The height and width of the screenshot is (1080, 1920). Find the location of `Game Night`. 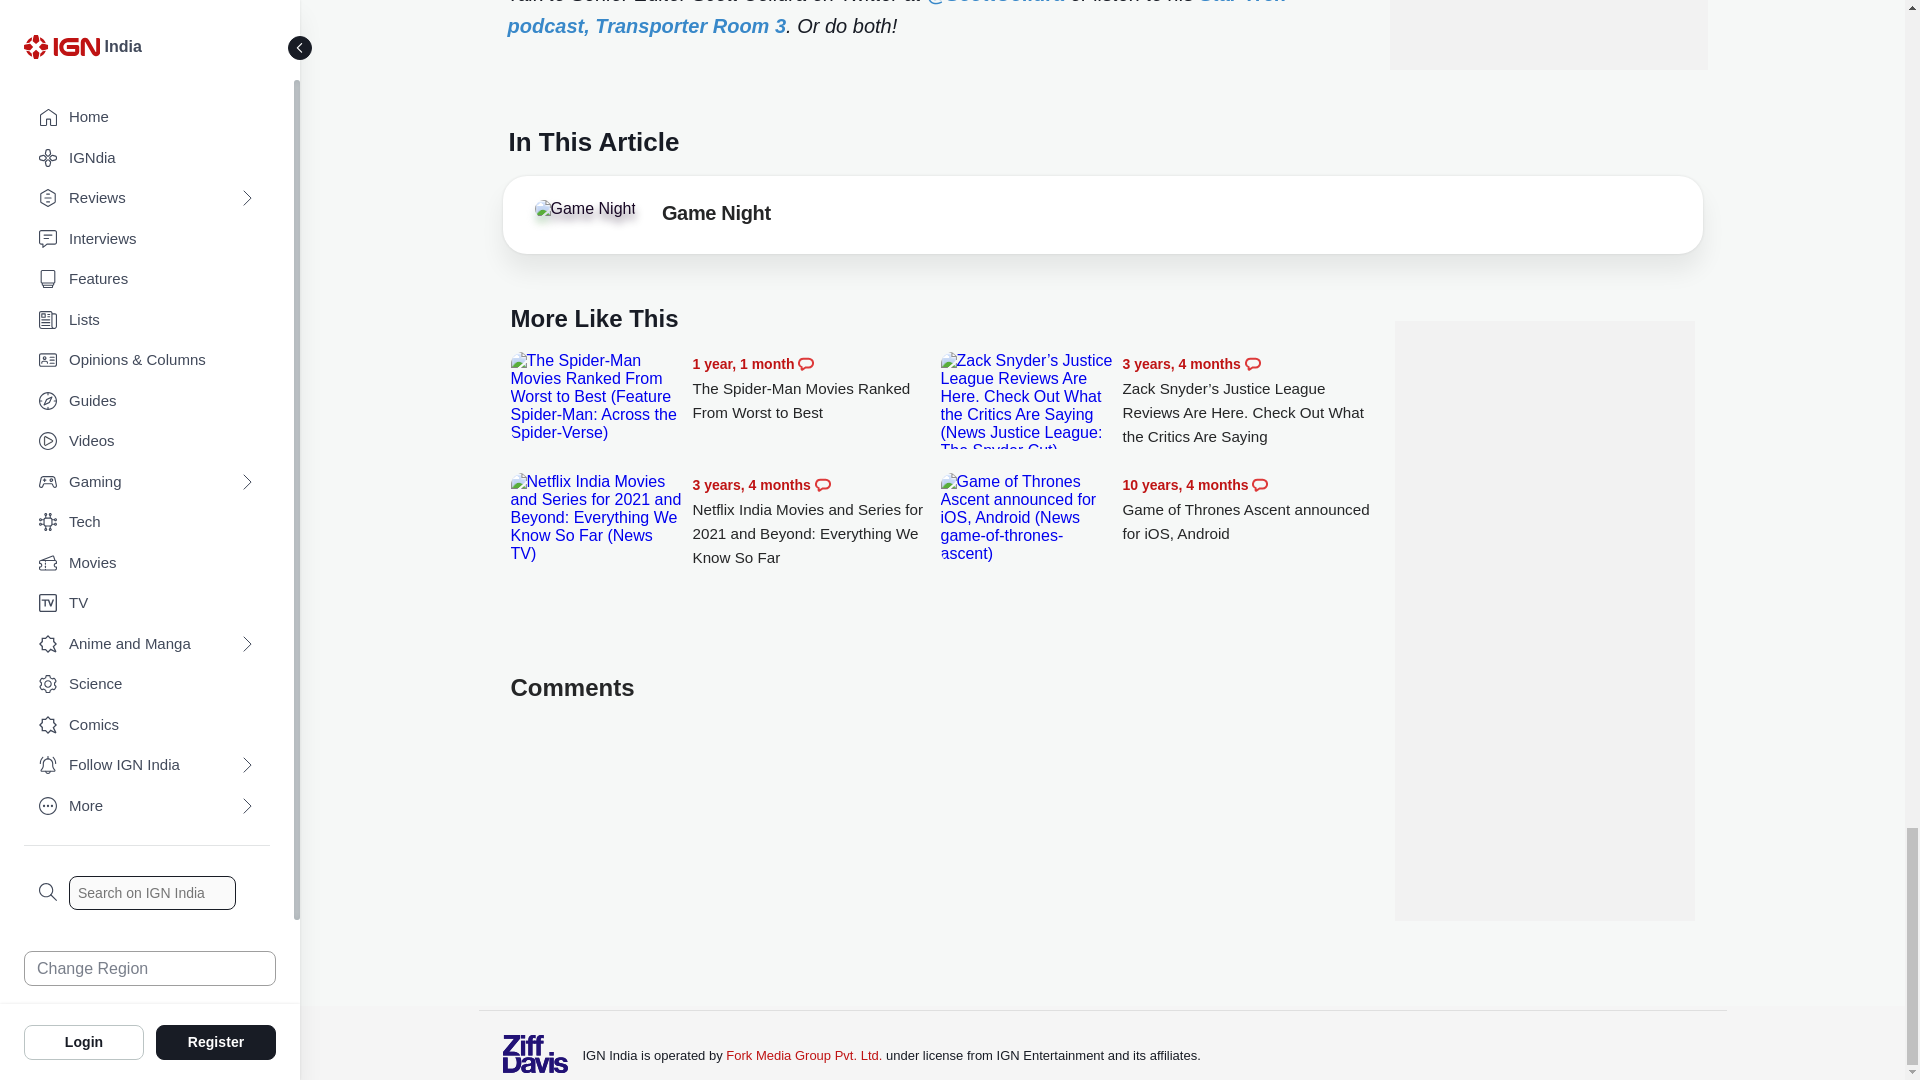

Game Night is located at coordinates (584, 208).